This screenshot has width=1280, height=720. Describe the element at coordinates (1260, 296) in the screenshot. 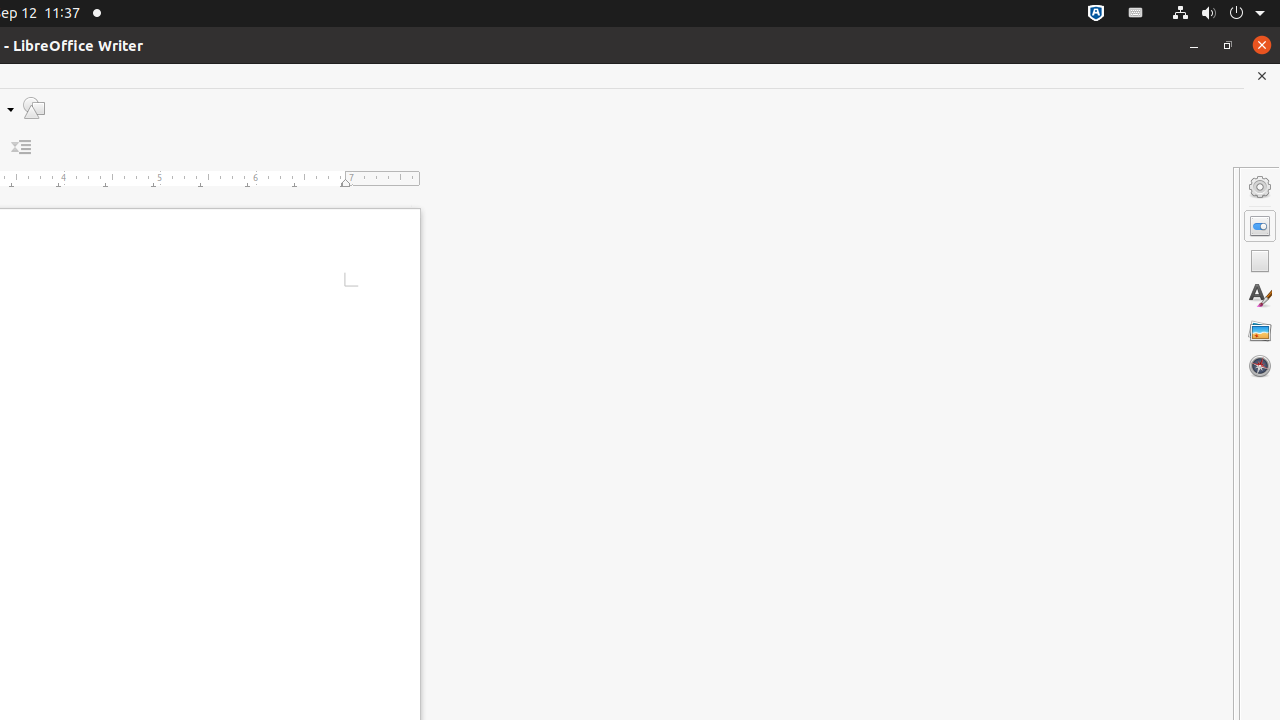

I see `Styles` at that location.